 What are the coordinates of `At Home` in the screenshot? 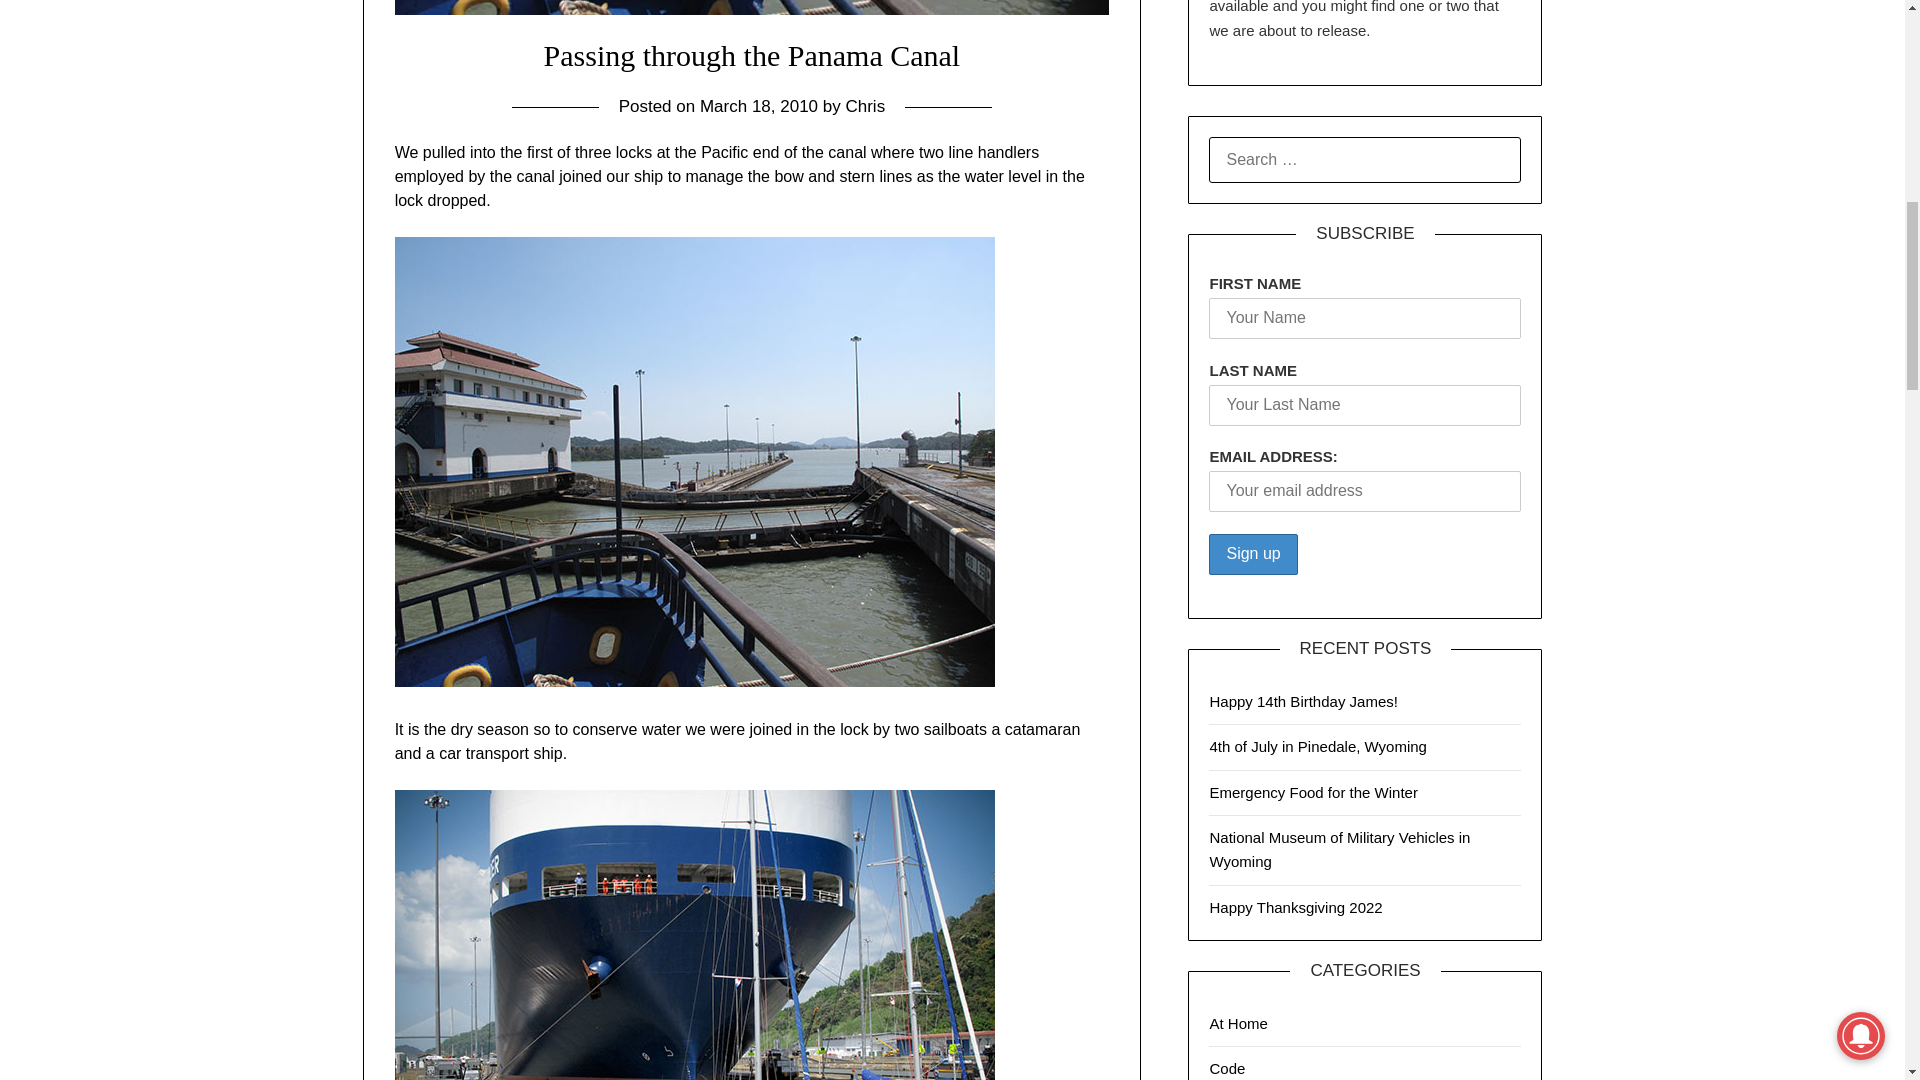 It's located at (1238, 1024).